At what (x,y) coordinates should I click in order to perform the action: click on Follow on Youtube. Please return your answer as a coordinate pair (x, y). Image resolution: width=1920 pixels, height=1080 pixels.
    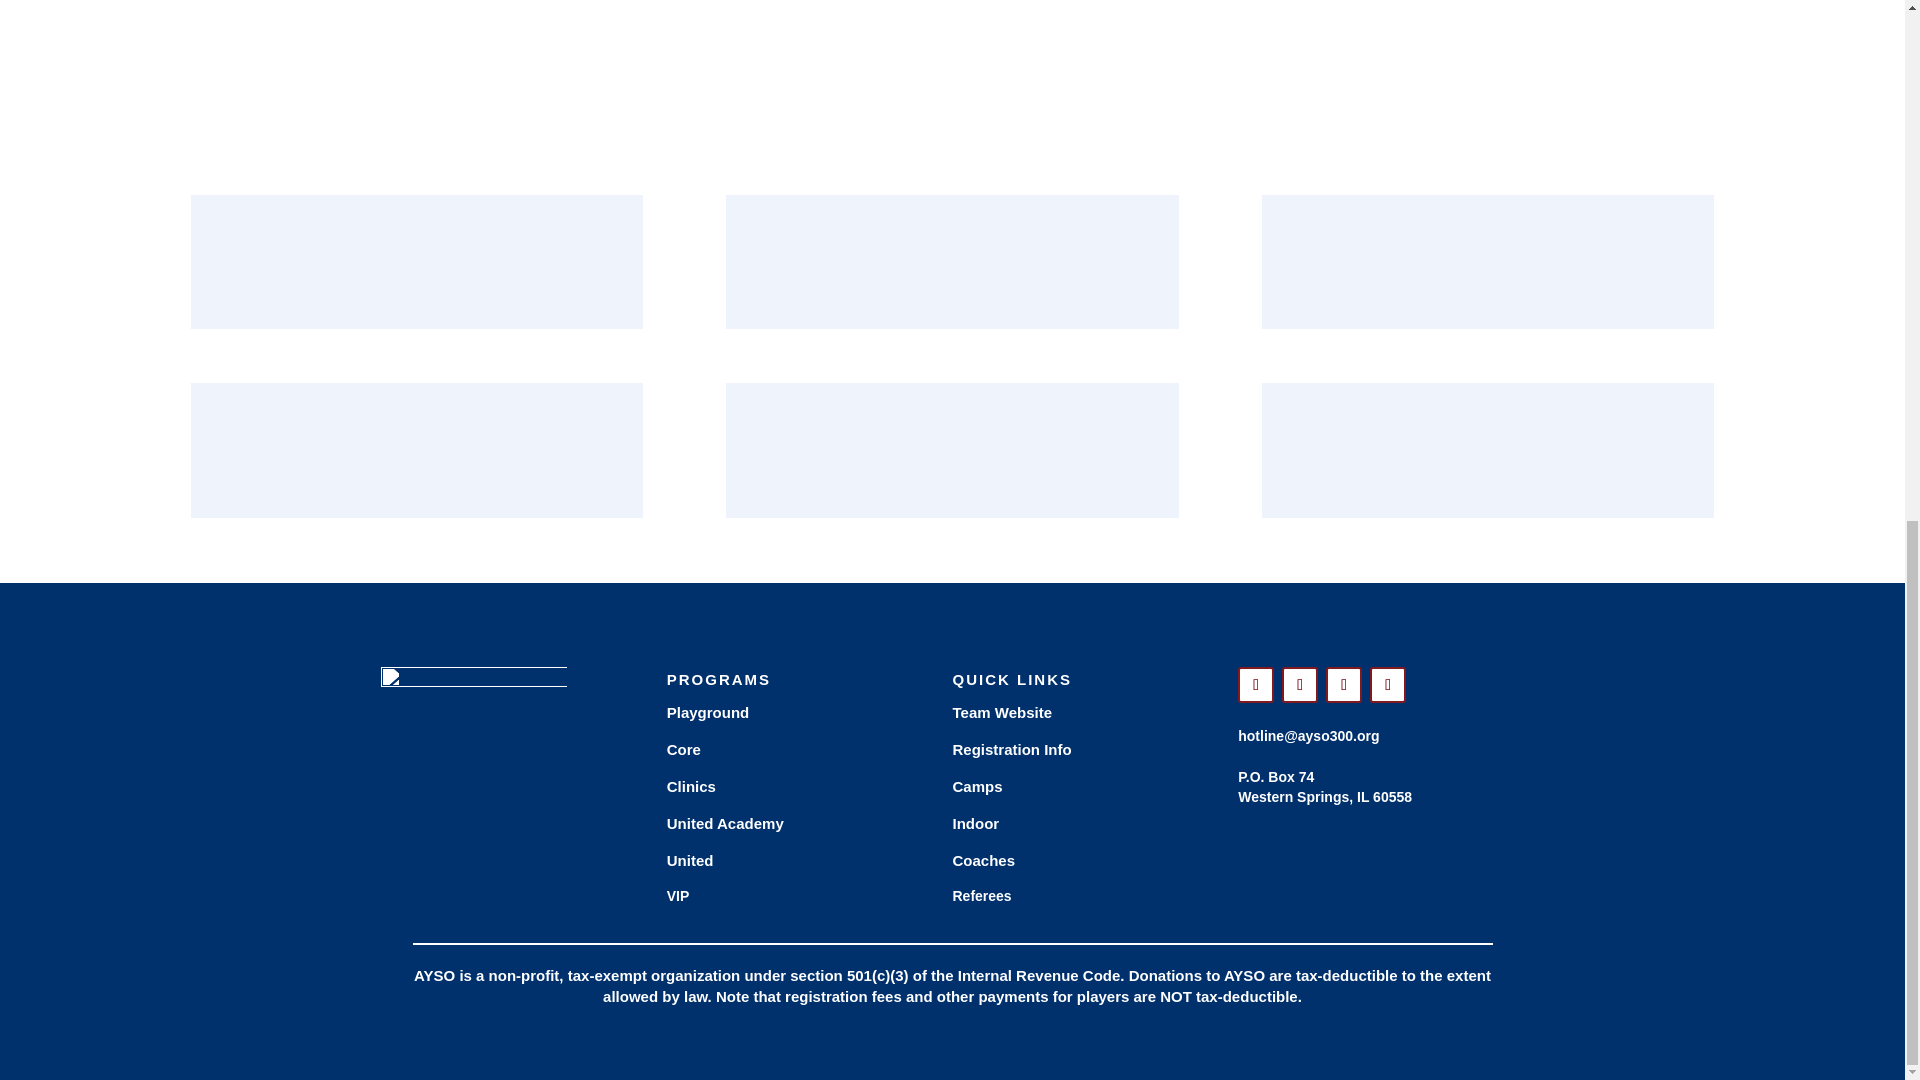
    Looking at the image, I should click on (1388, 685).